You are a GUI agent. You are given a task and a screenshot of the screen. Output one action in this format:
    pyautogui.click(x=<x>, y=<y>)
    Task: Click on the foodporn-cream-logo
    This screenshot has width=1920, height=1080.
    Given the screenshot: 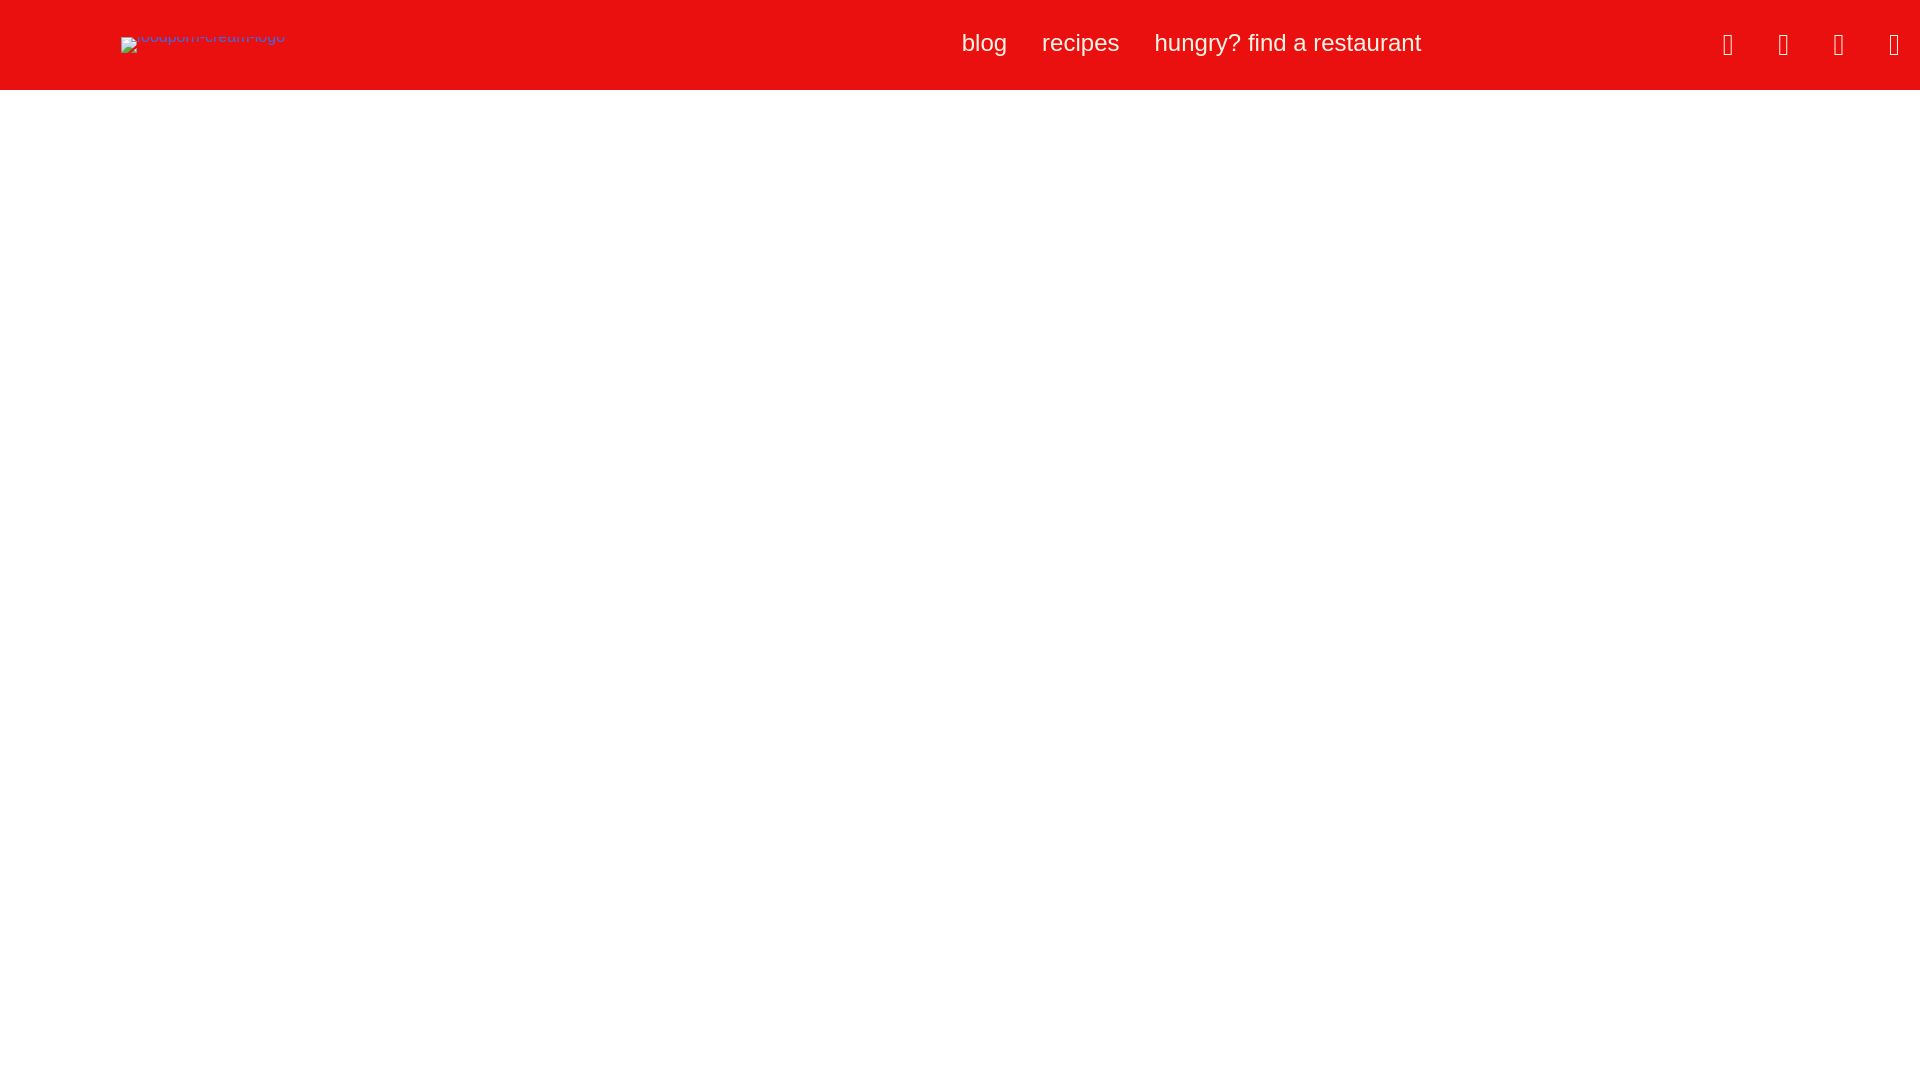 What is the action you would take?
    pyautogui.click(x=203, y=44)
    